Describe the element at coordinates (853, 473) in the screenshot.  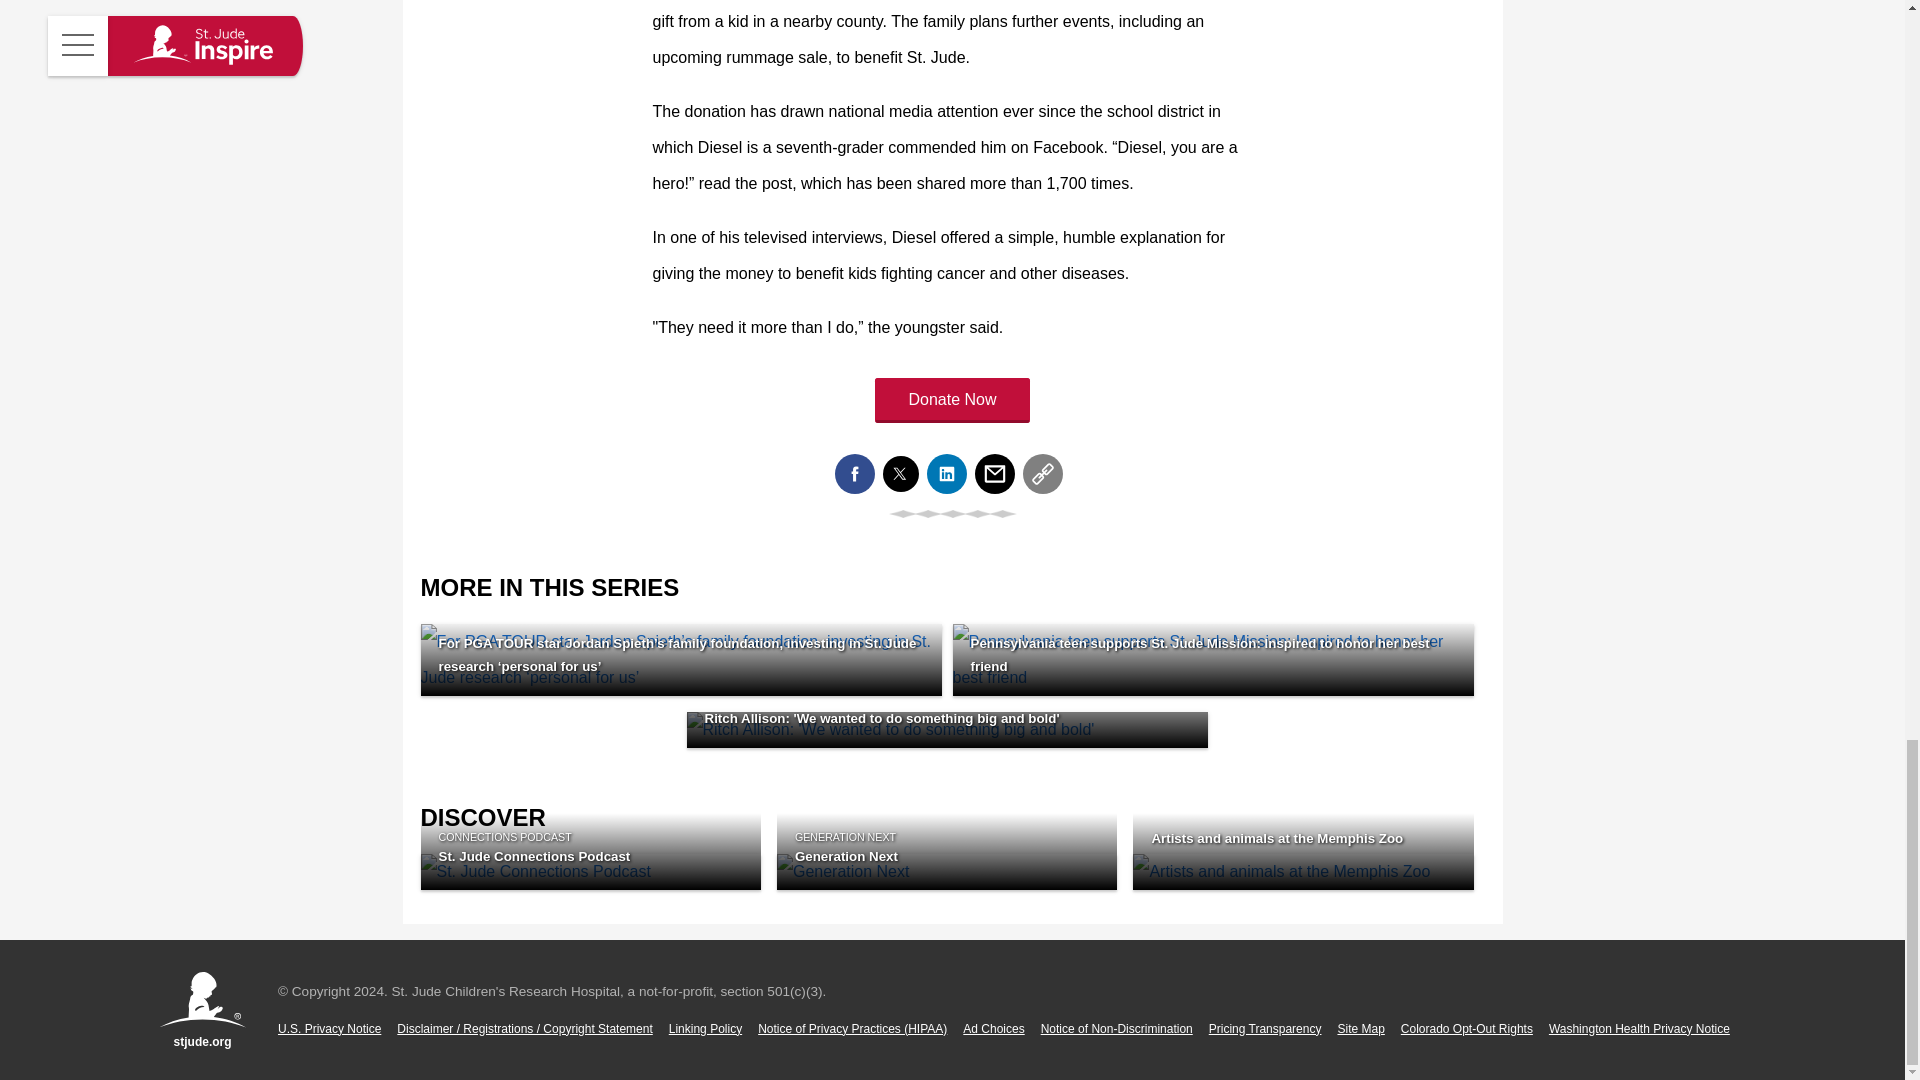
I see `Share through Facebook` at that location.